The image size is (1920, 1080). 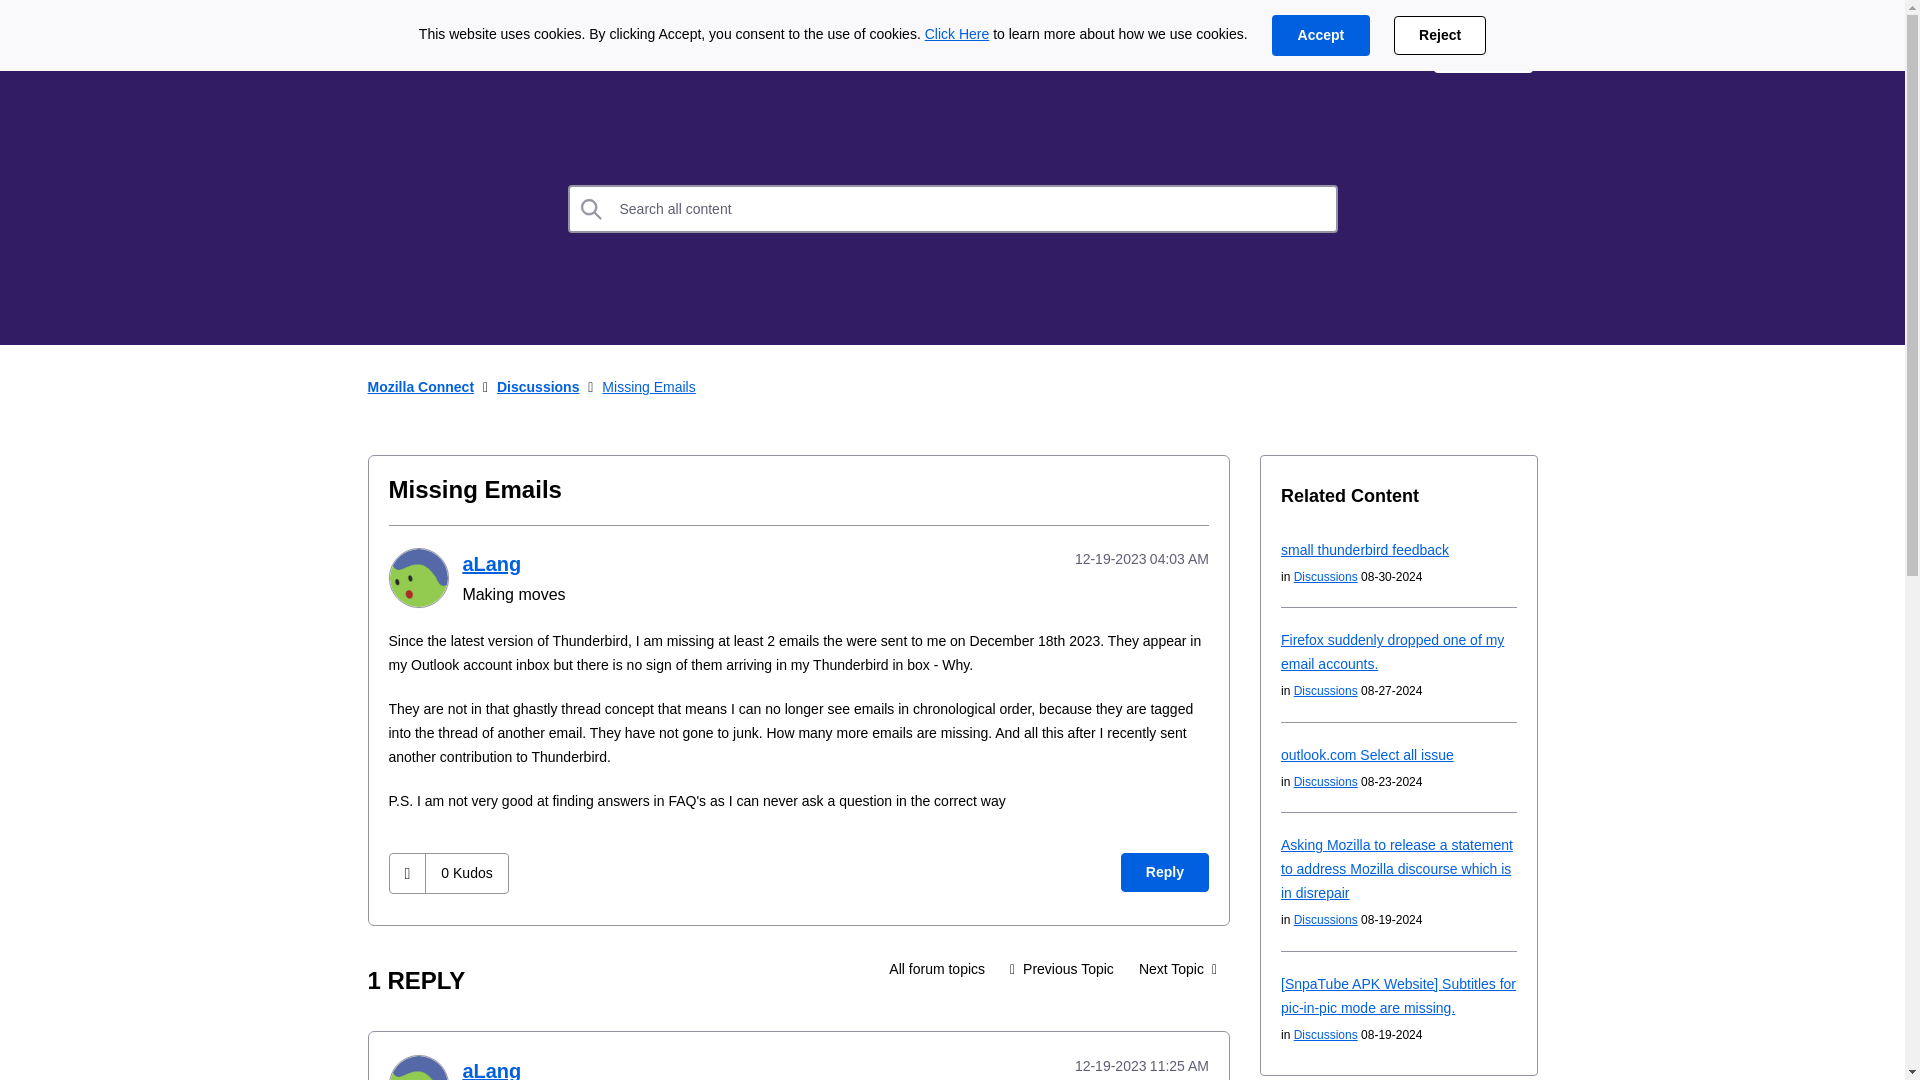 I want to click on Mozilla Connect, so click(x=428, y=52).